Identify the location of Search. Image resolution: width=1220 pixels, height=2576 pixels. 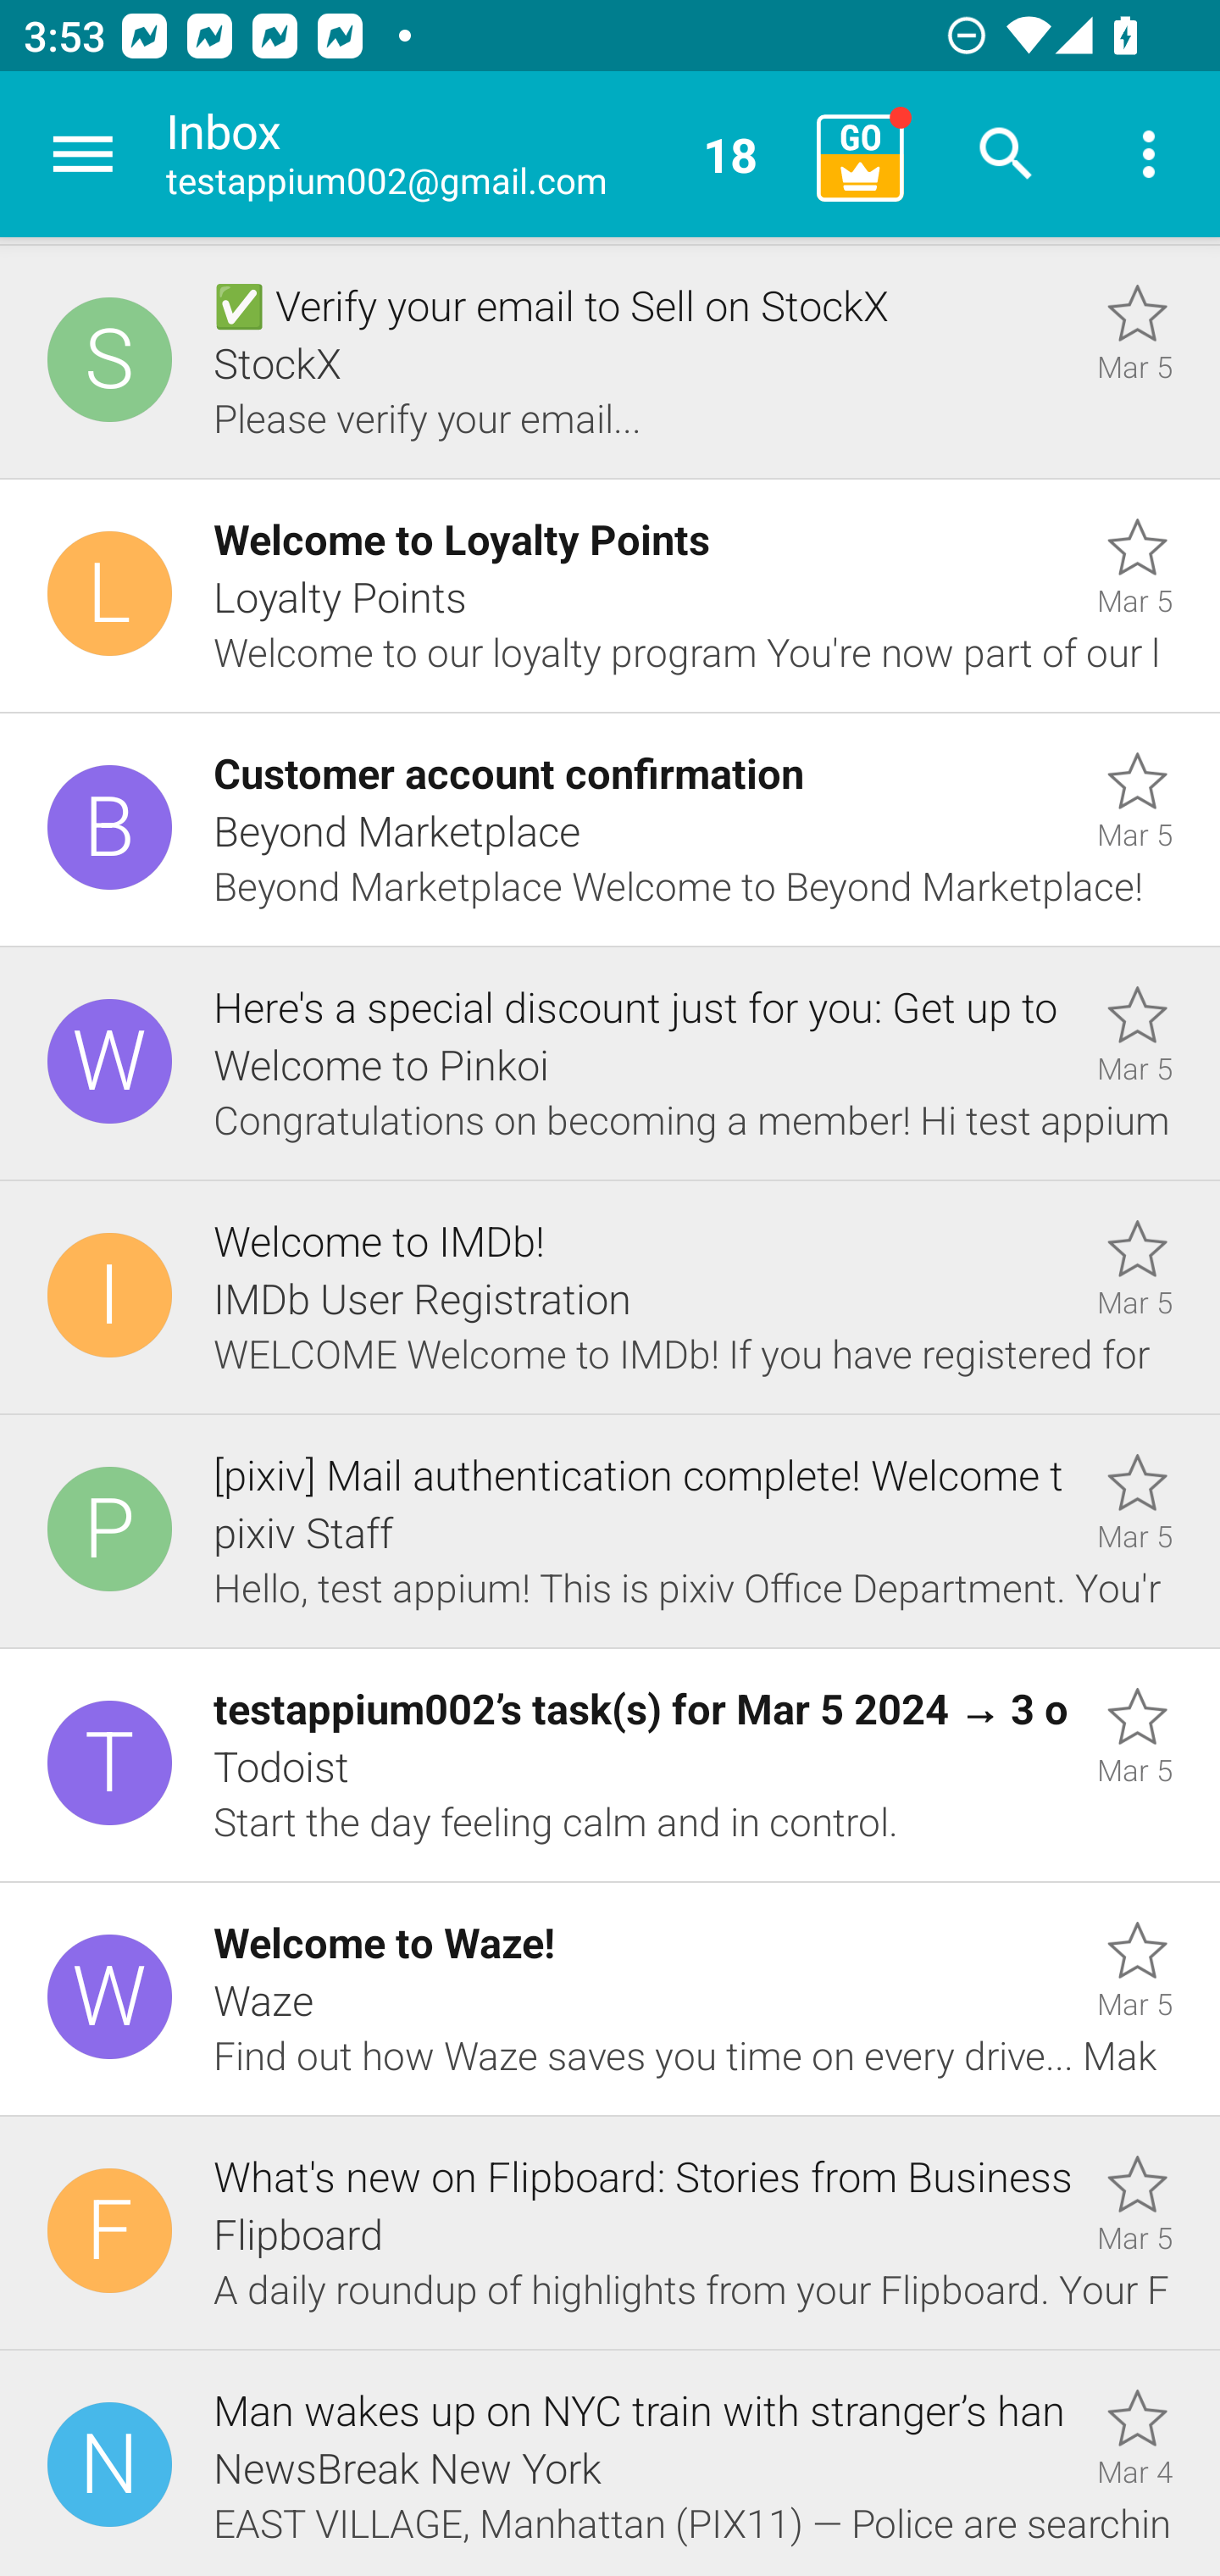
(1006, 154).